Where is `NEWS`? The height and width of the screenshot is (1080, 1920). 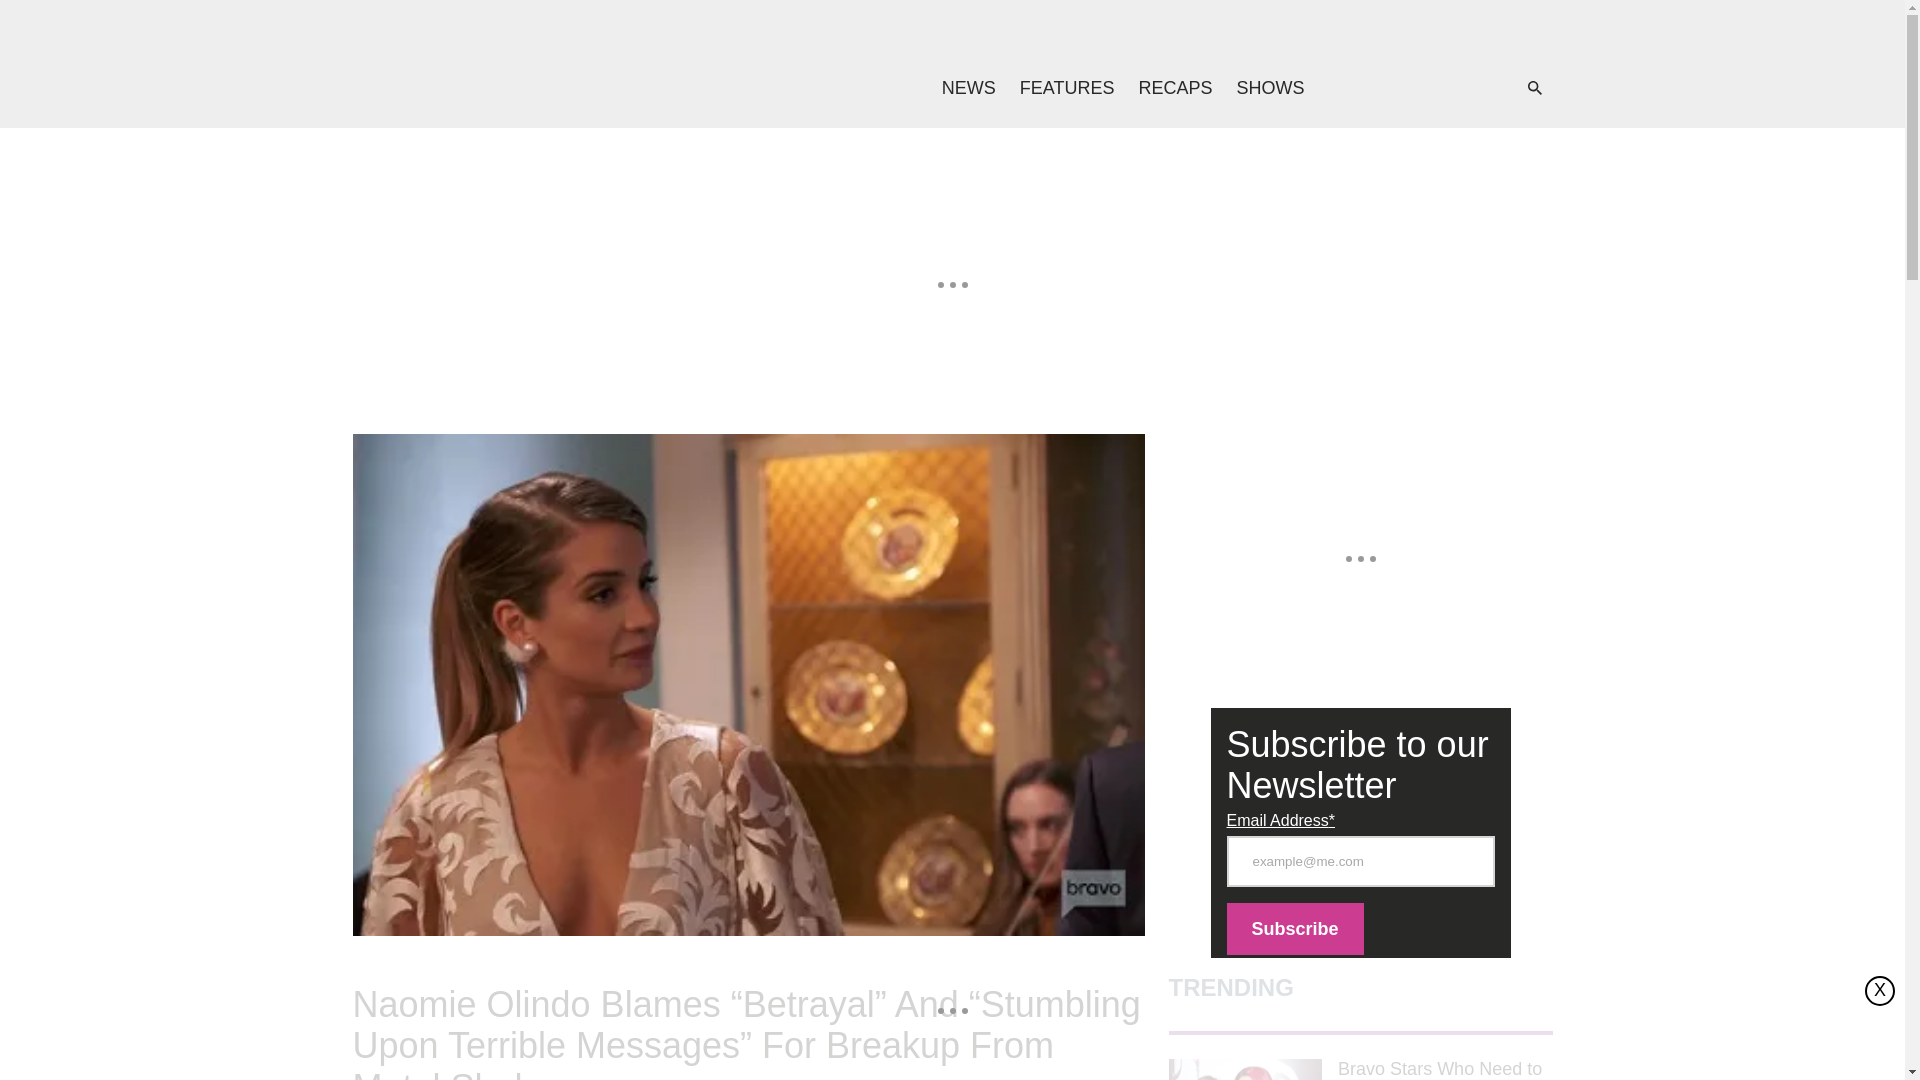 NEWS is located at coordinates (968, 88).